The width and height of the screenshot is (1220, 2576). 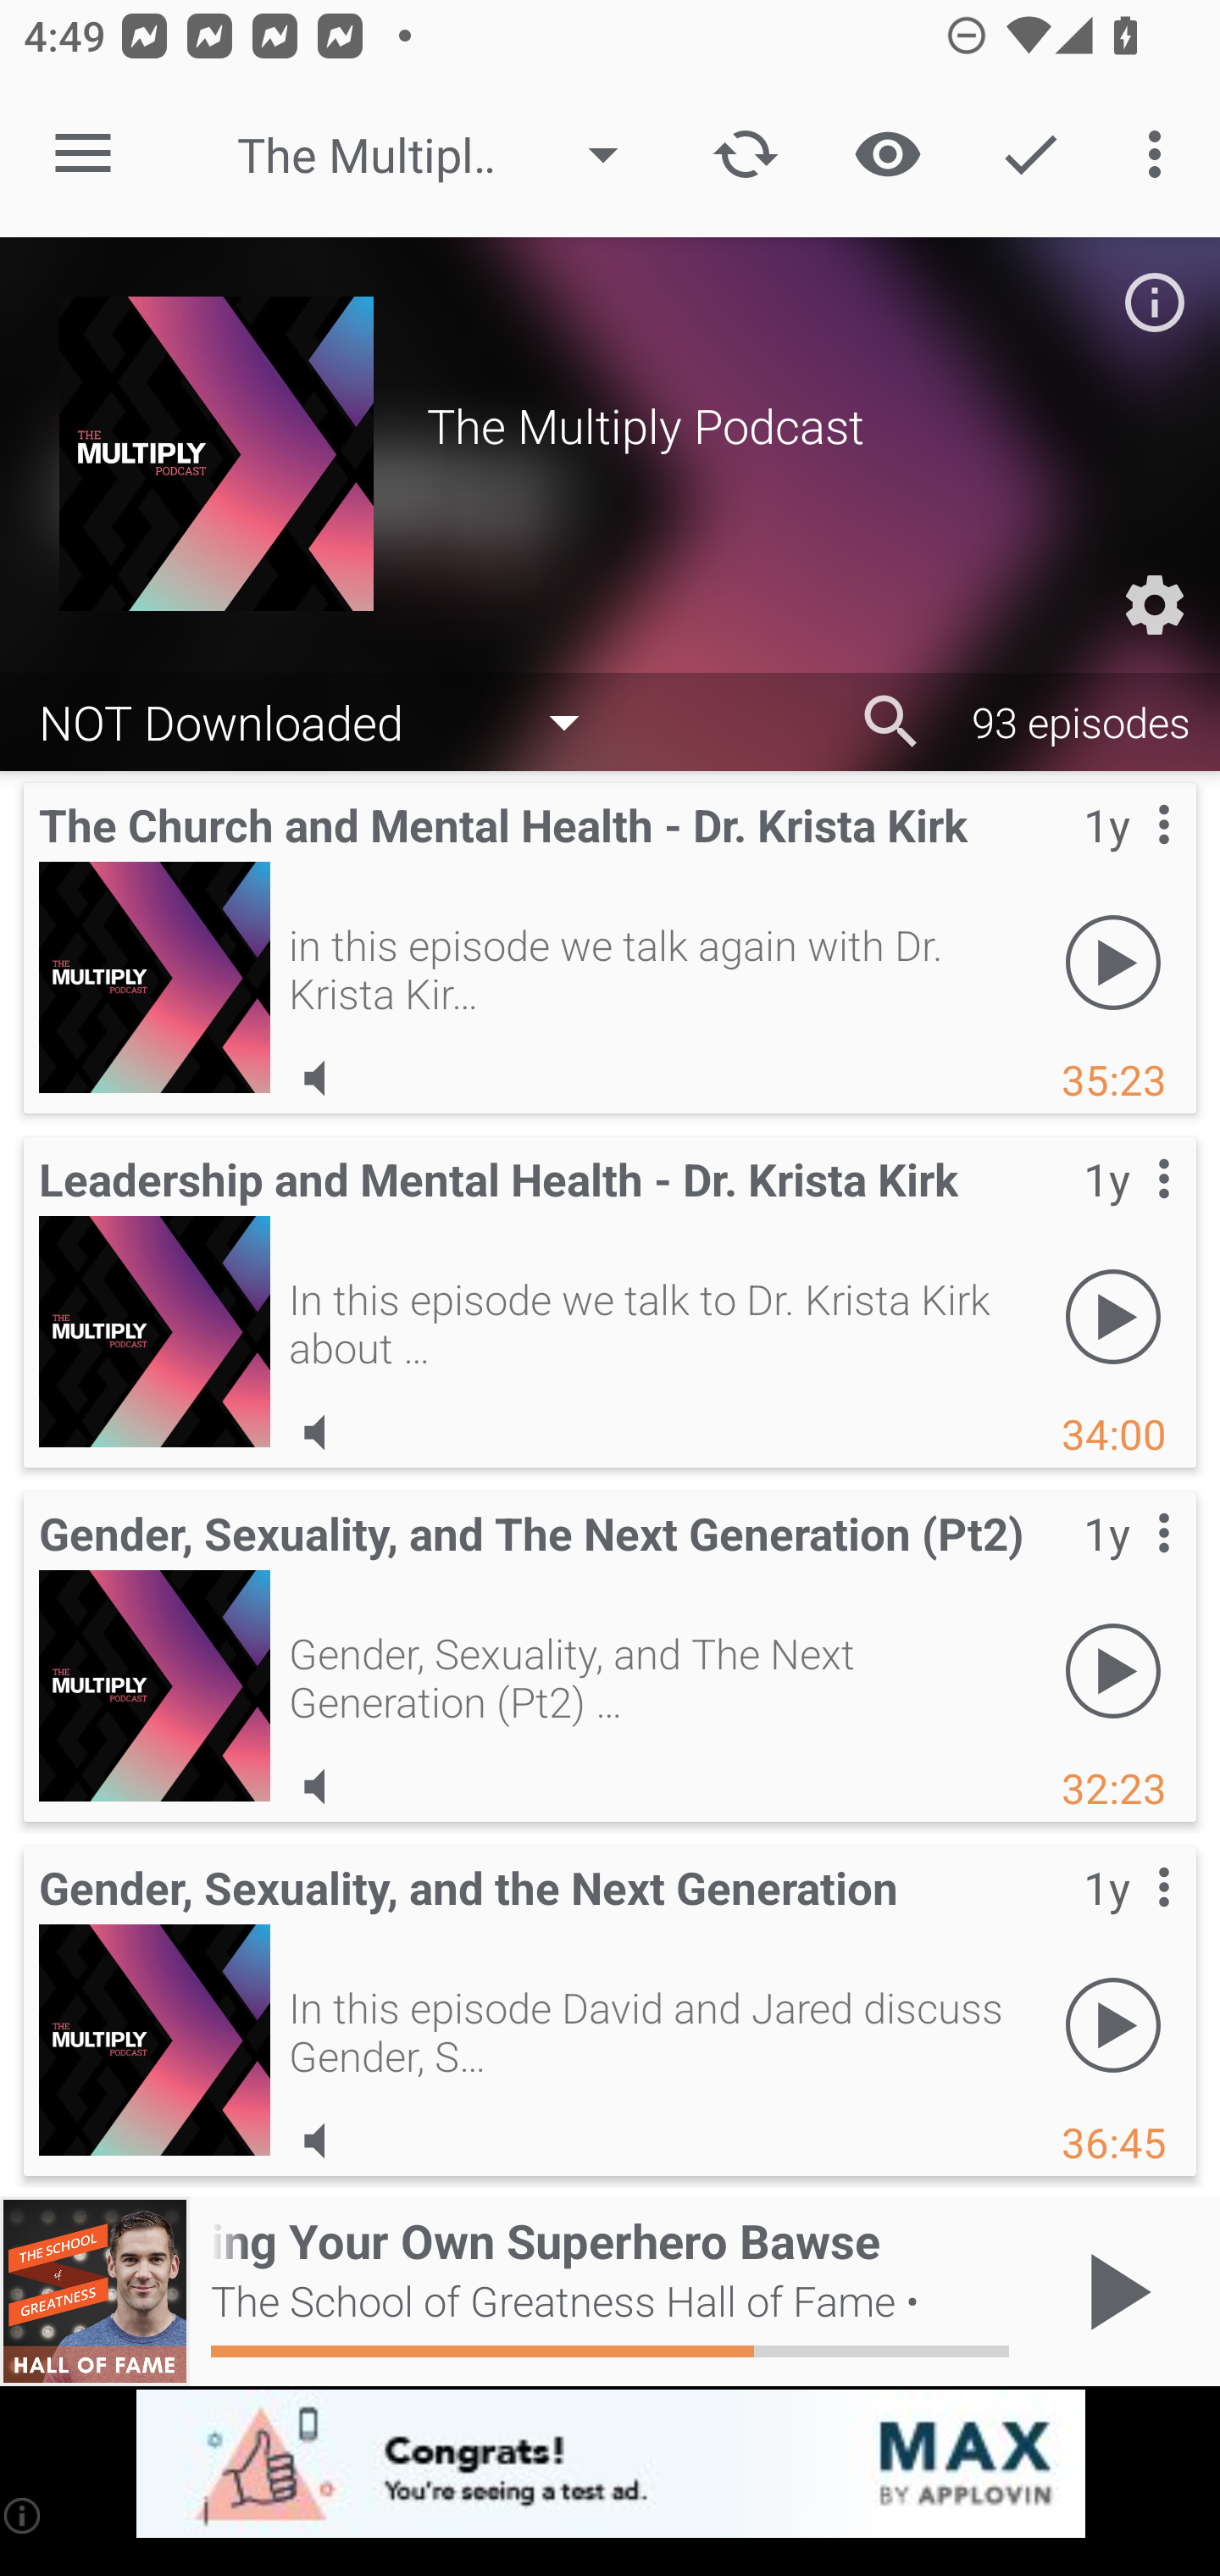 What do you see at coordinates (891, 722) in the screenshot?
I see `Search` at bounding box center [891, 722].